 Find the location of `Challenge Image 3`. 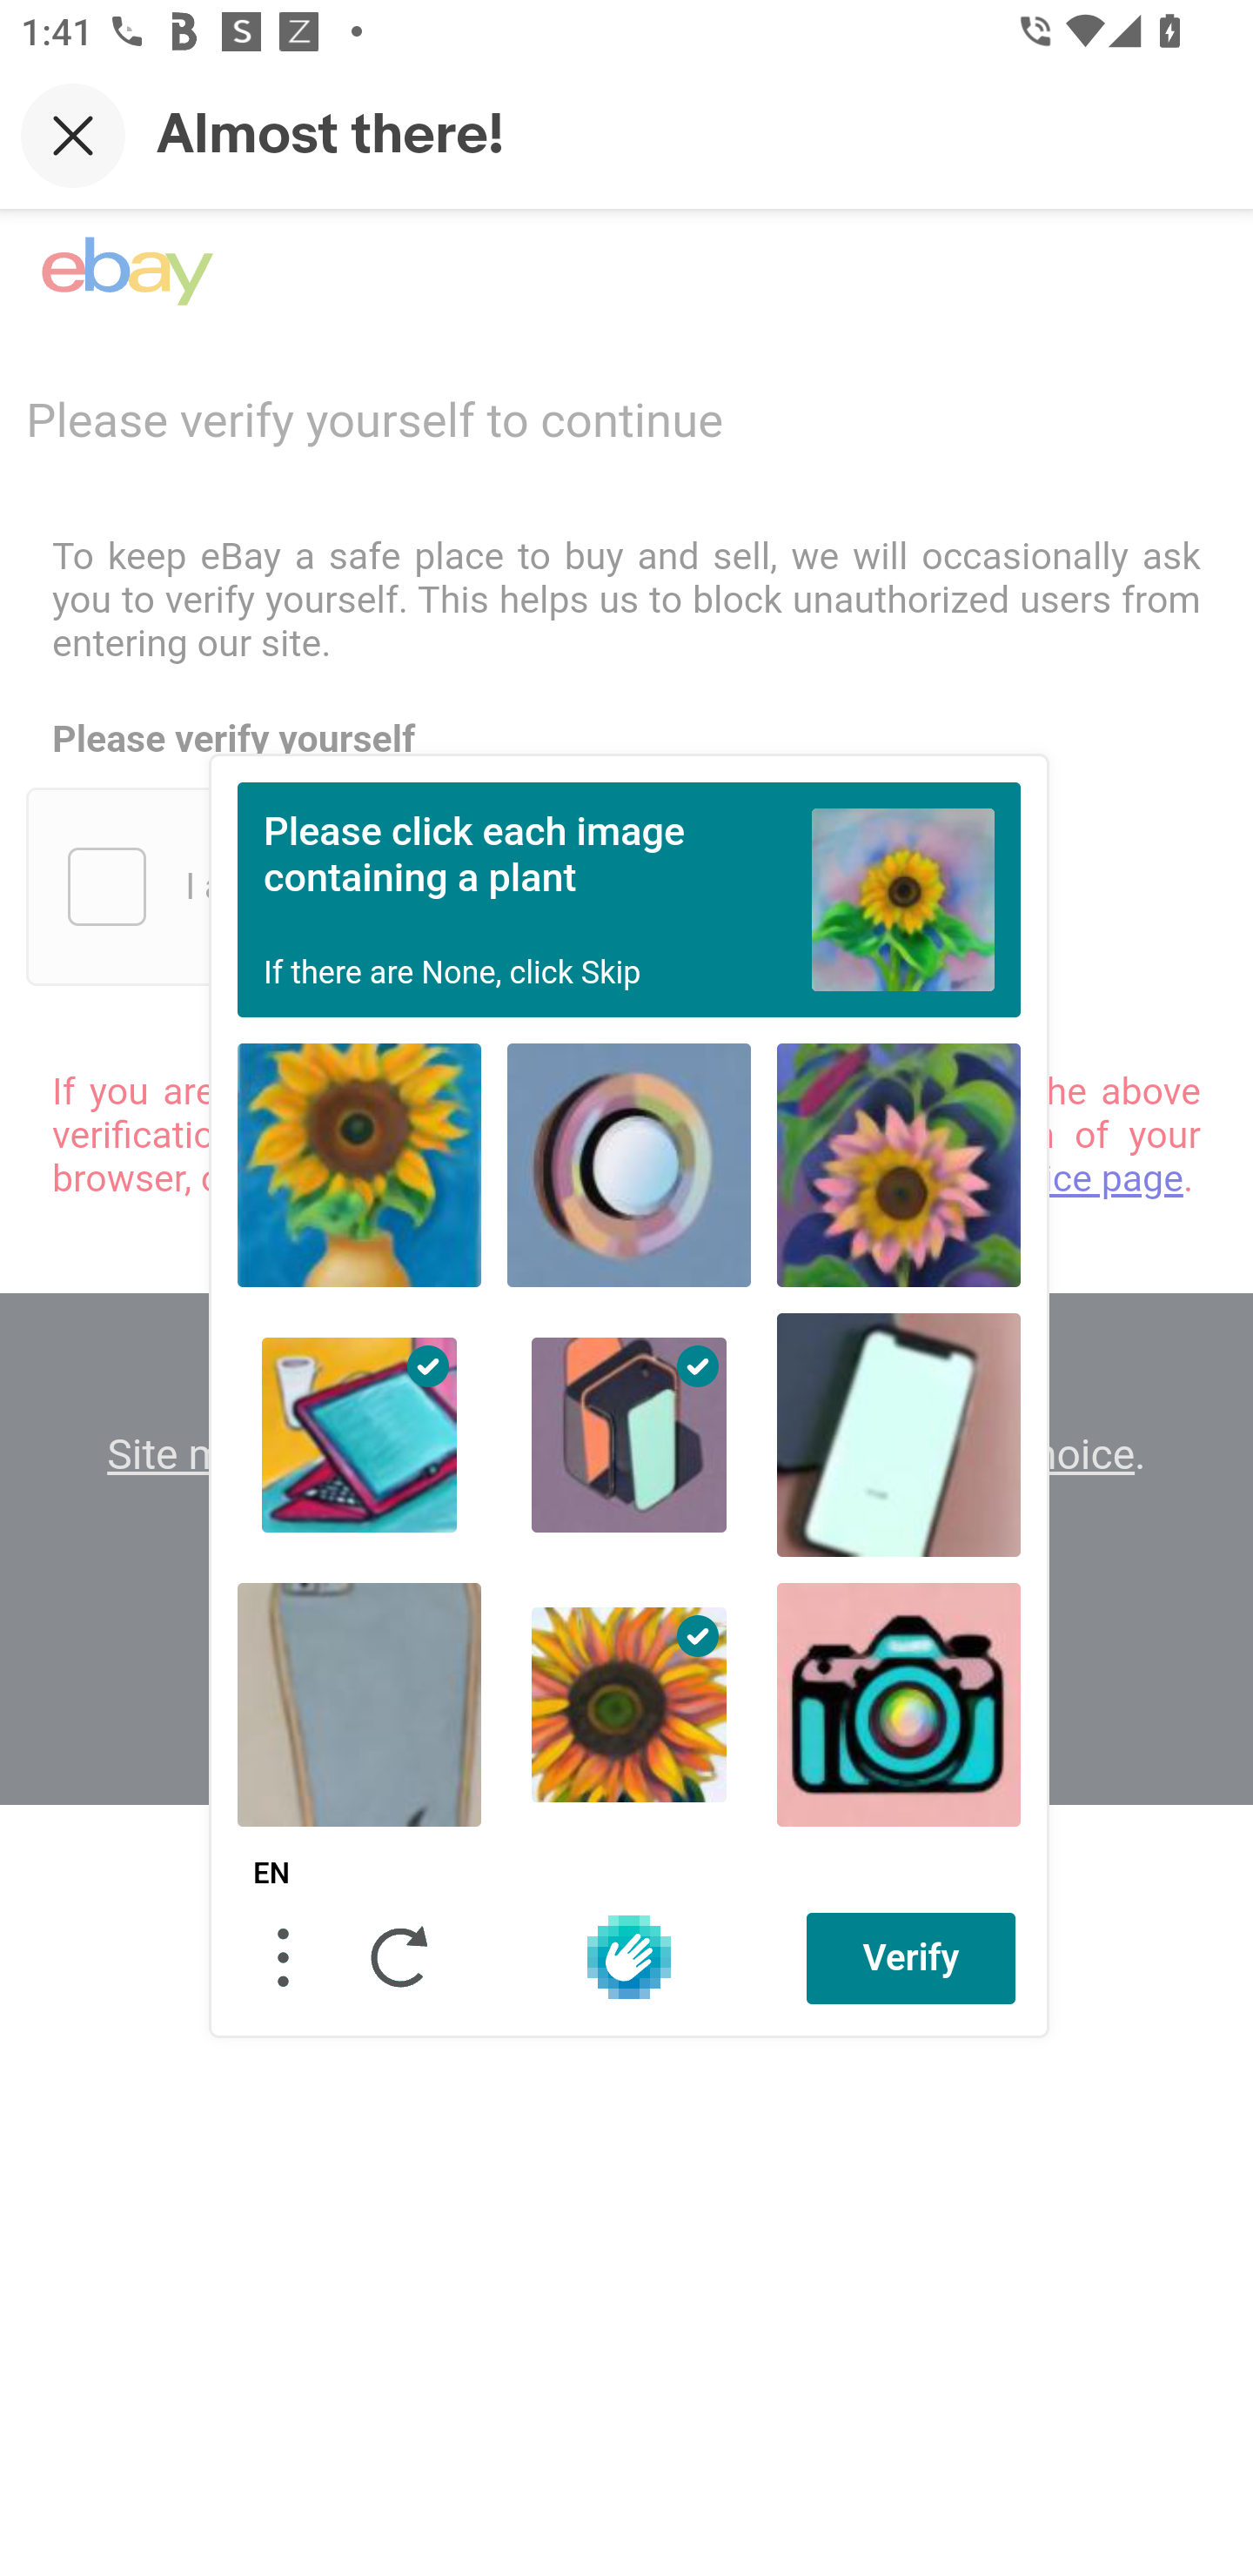

Challenge Image 3 is located at coordinates (898, 1164).